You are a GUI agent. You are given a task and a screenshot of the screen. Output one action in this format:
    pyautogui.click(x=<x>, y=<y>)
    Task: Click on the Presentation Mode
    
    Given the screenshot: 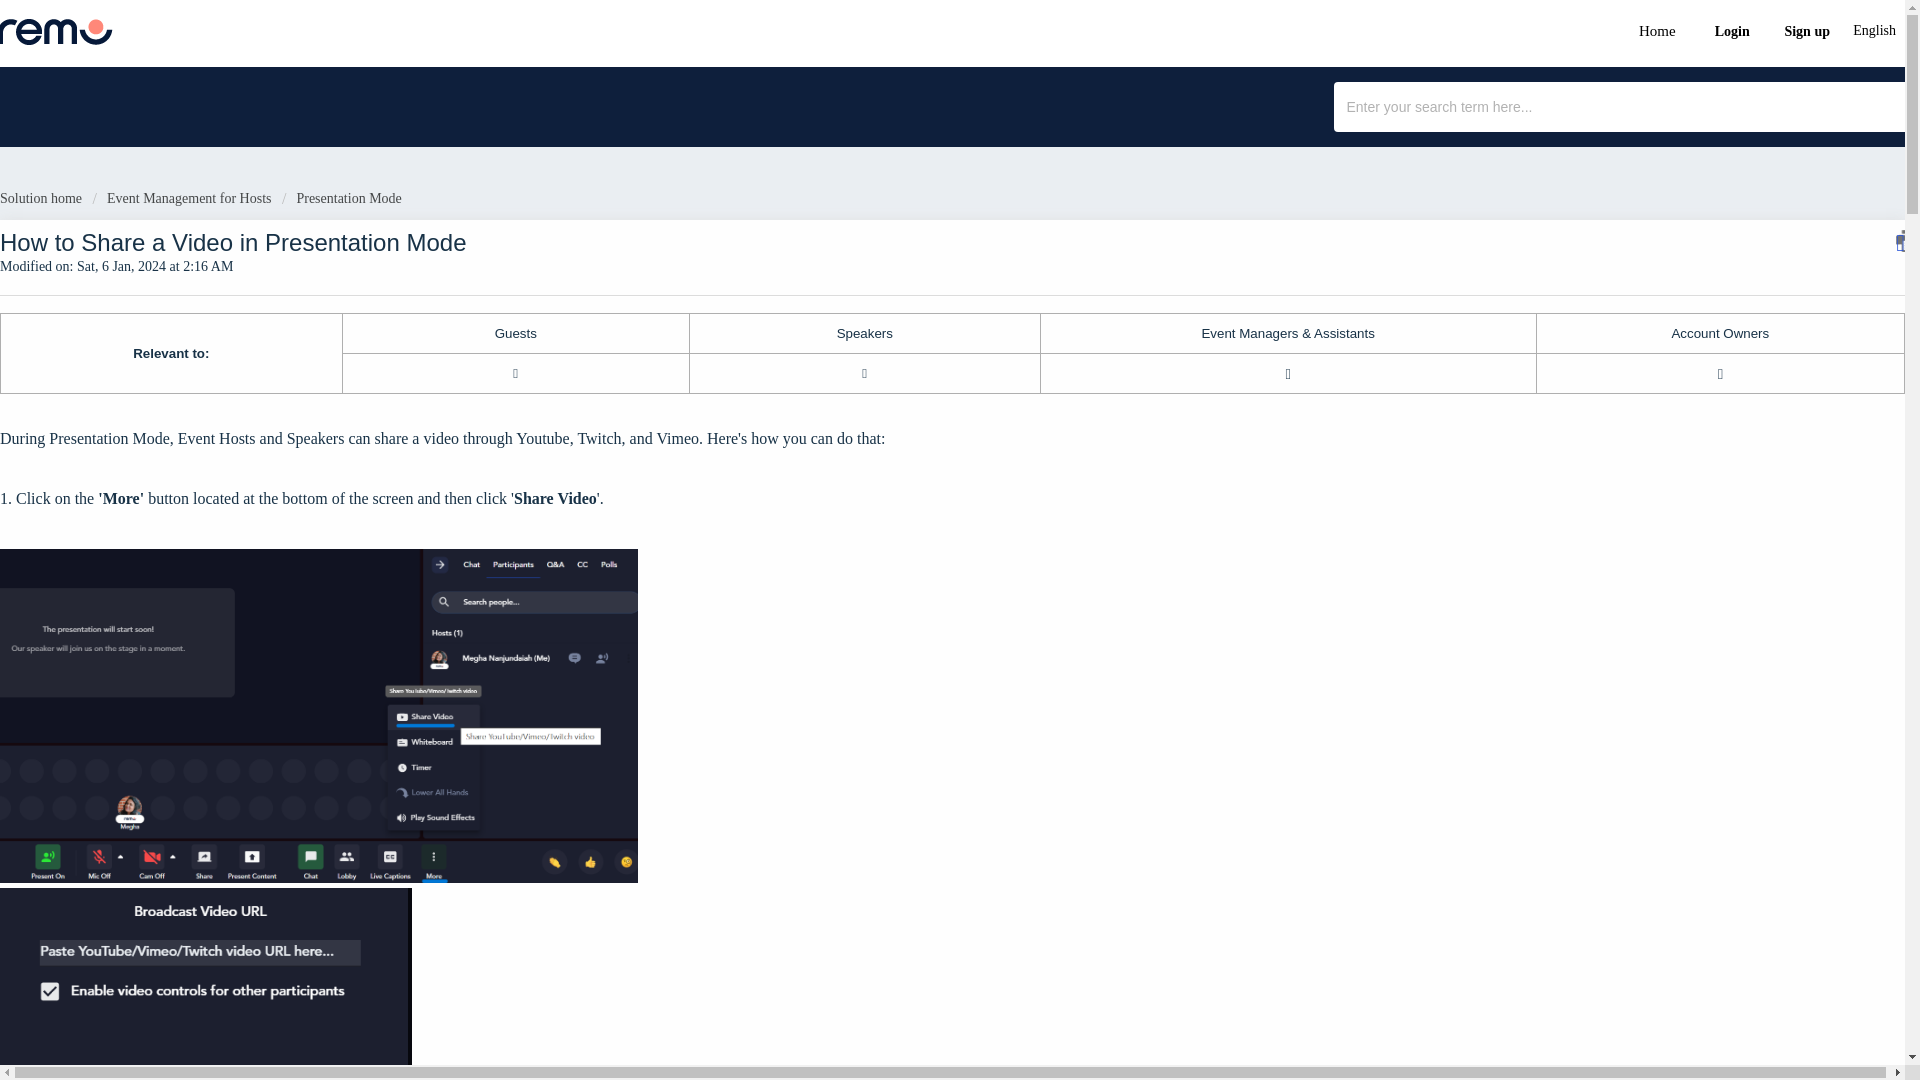 What is the action you would take?
    pyautogui.click(x=342, y=198)
    